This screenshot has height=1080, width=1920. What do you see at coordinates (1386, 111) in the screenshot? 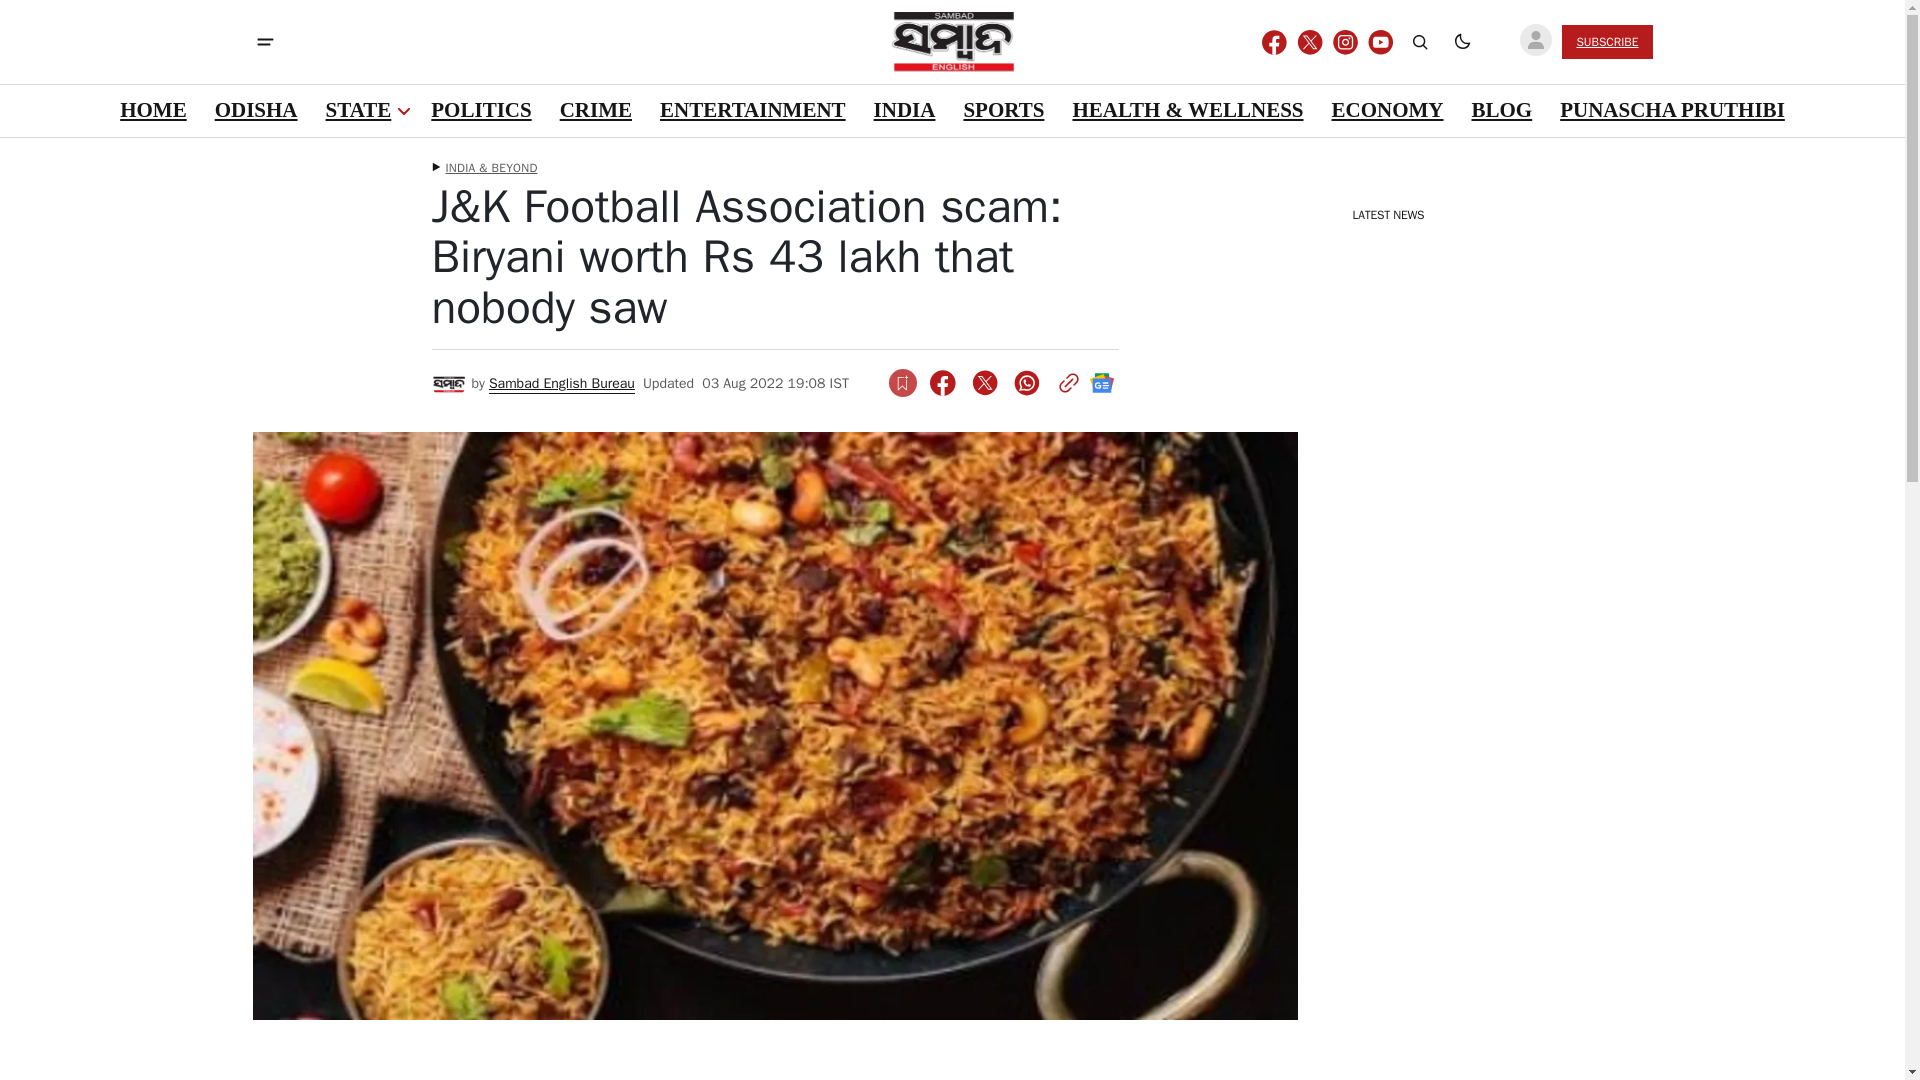
I see `ECONOMY` at bounding box center [1386, 111].